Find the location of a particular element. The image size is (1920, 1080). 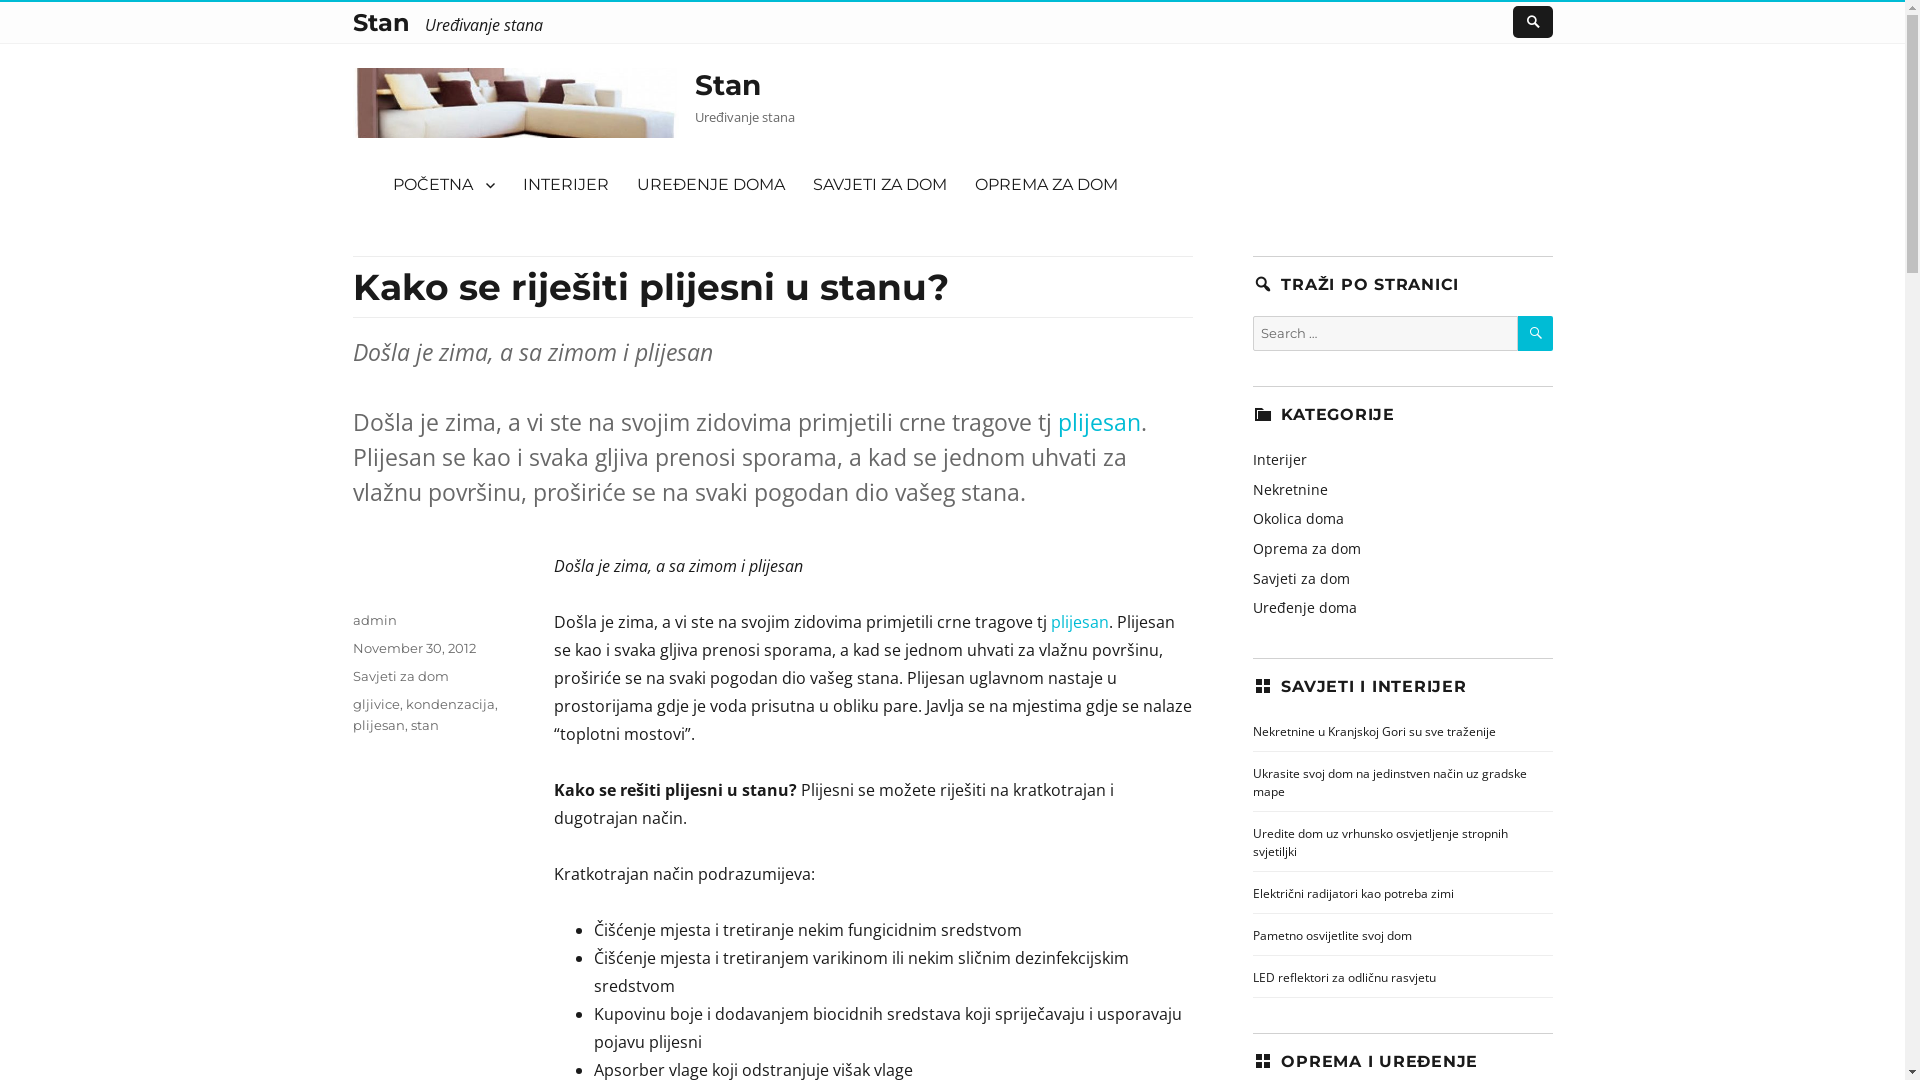

stan is located at coordinates (424, 725).